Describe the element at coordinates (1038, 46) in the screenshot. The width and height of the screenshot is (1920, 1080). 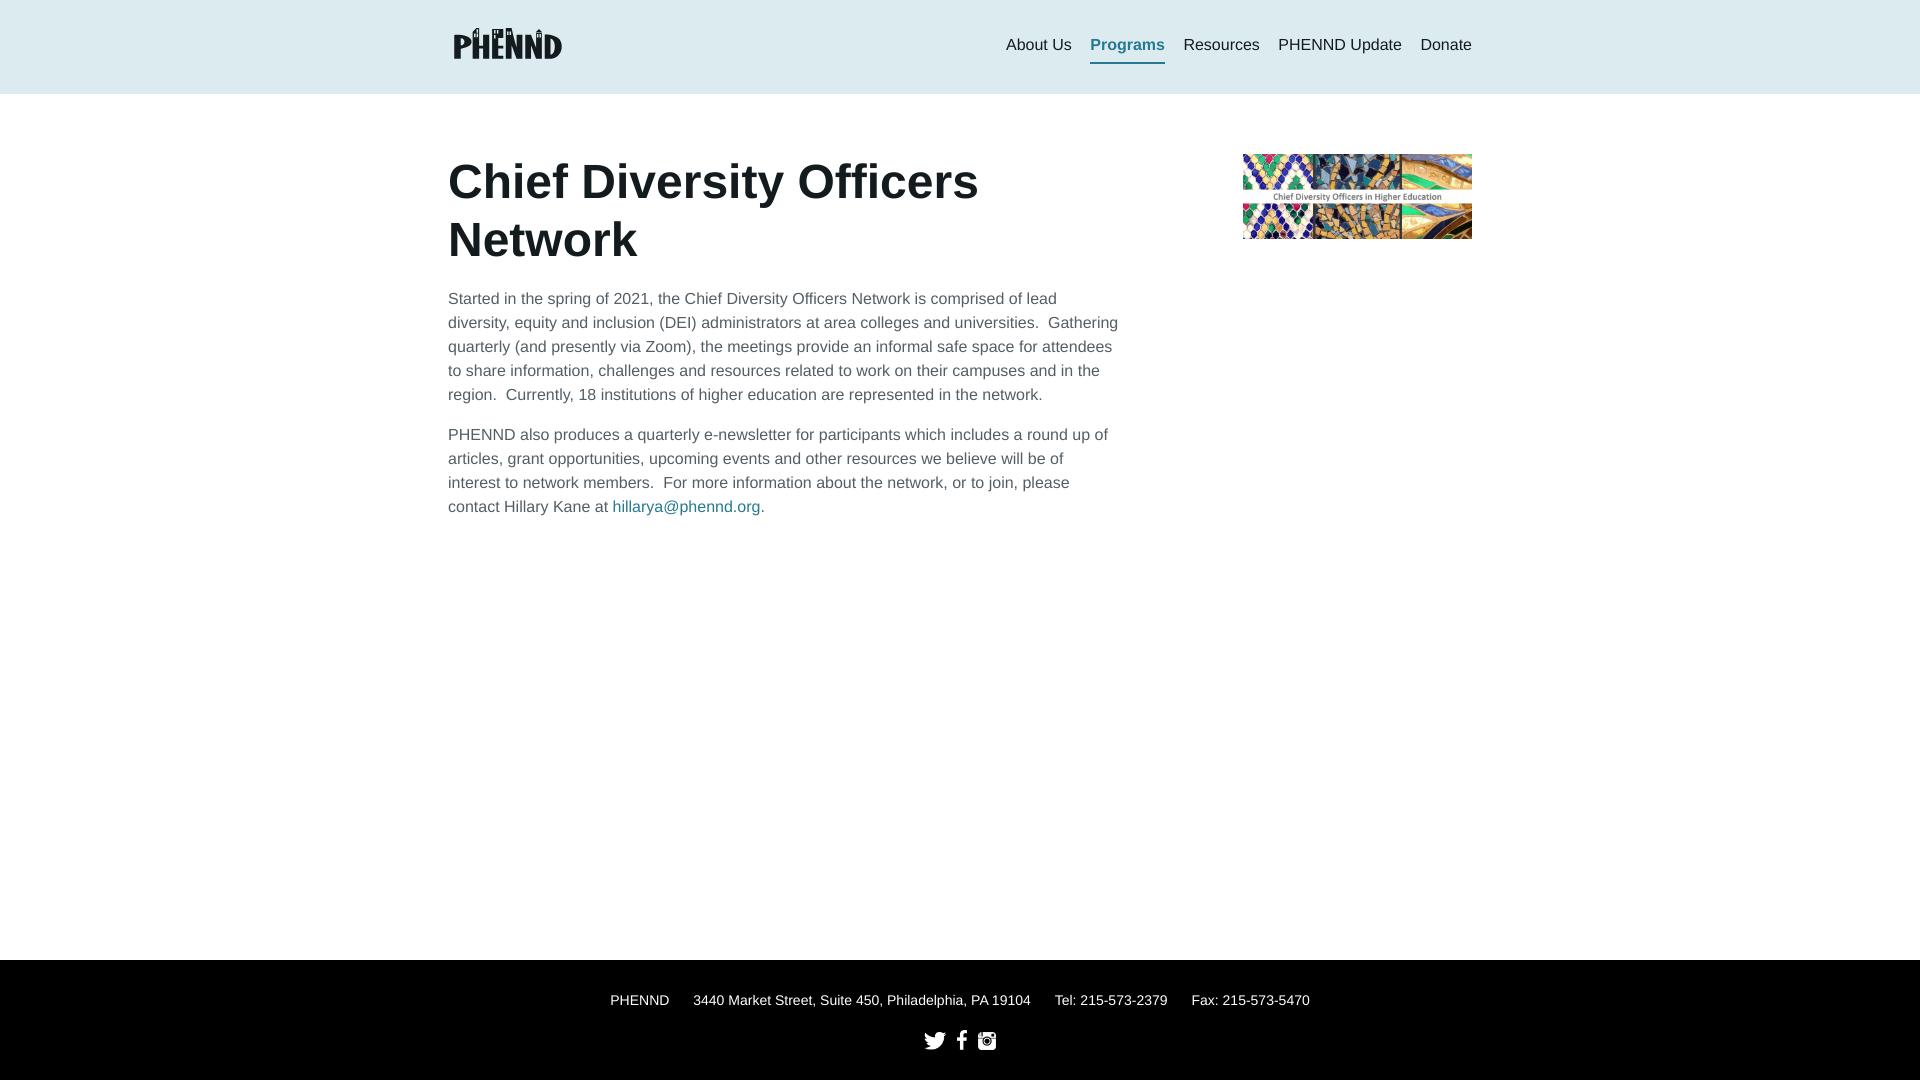
I see `About Us` at that location.